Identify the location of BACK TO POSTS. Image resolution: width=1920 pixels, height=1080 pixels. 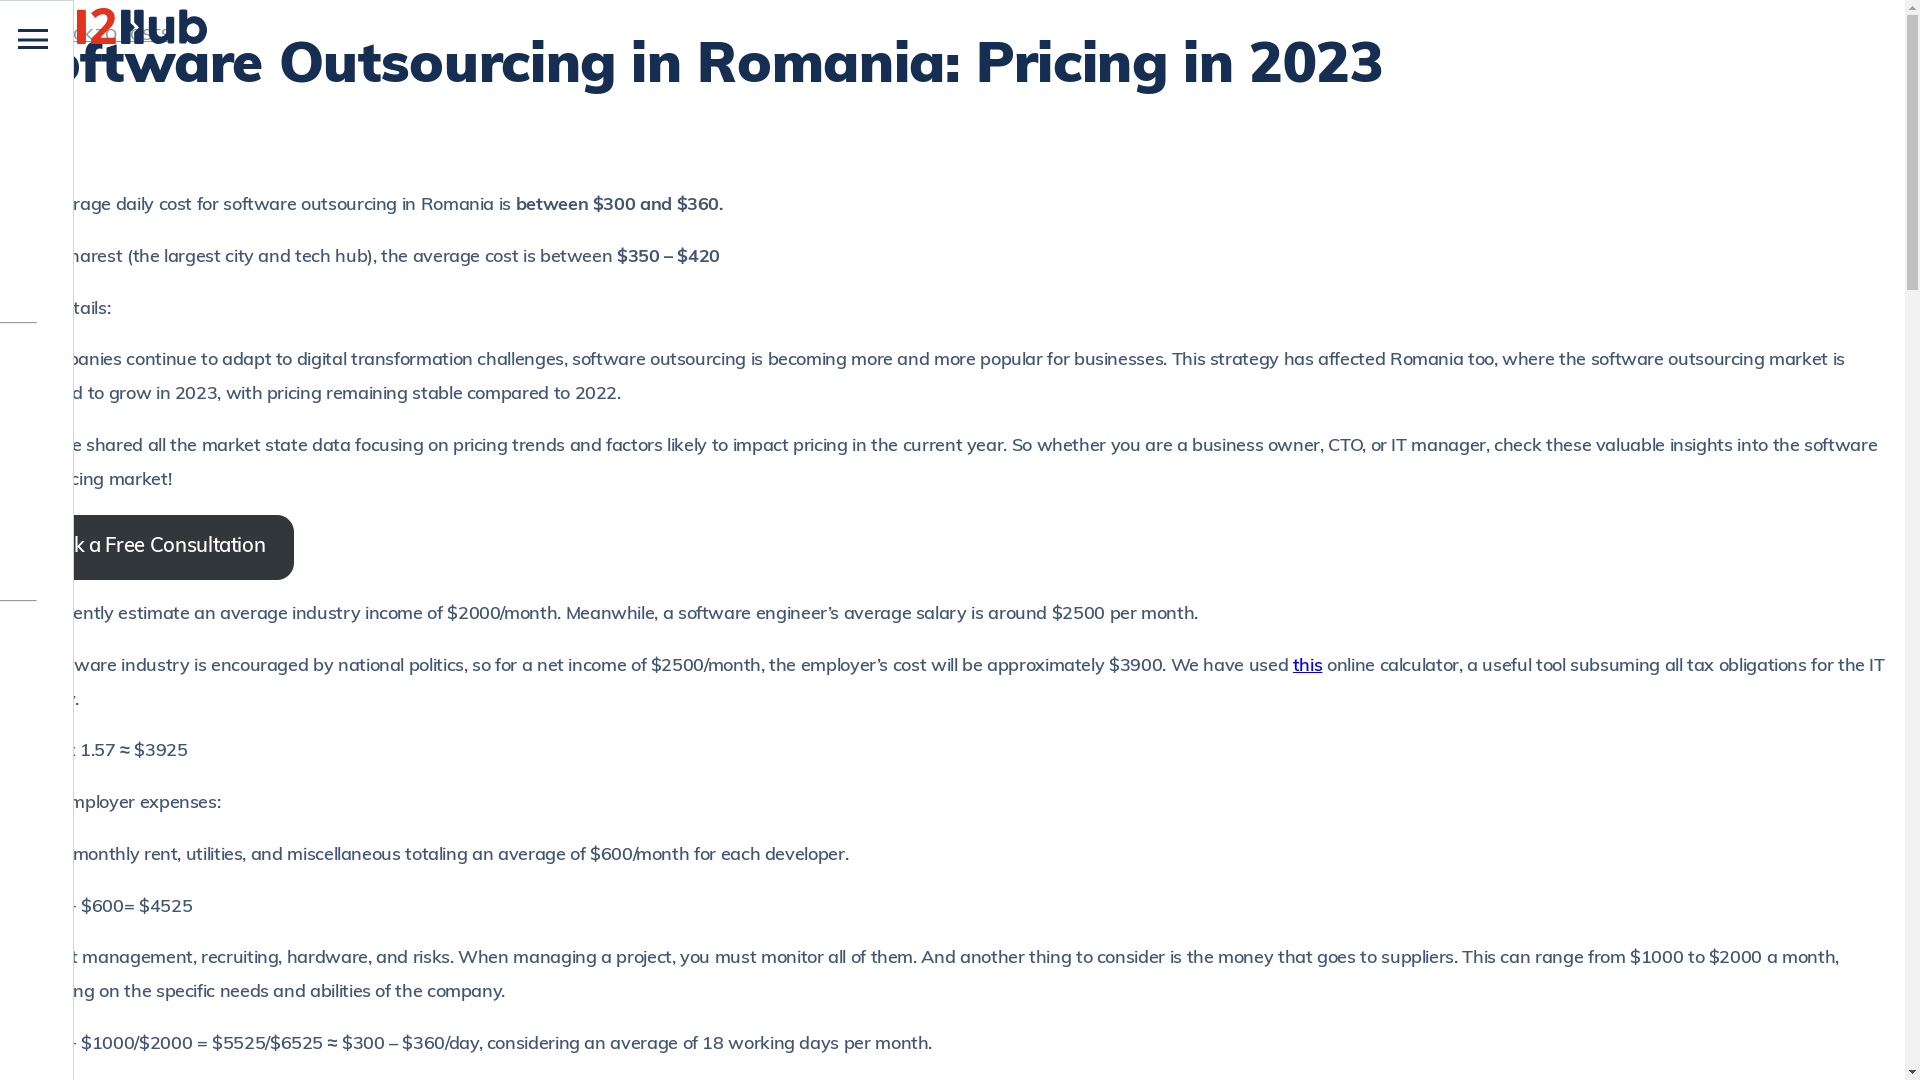
(104, 37).